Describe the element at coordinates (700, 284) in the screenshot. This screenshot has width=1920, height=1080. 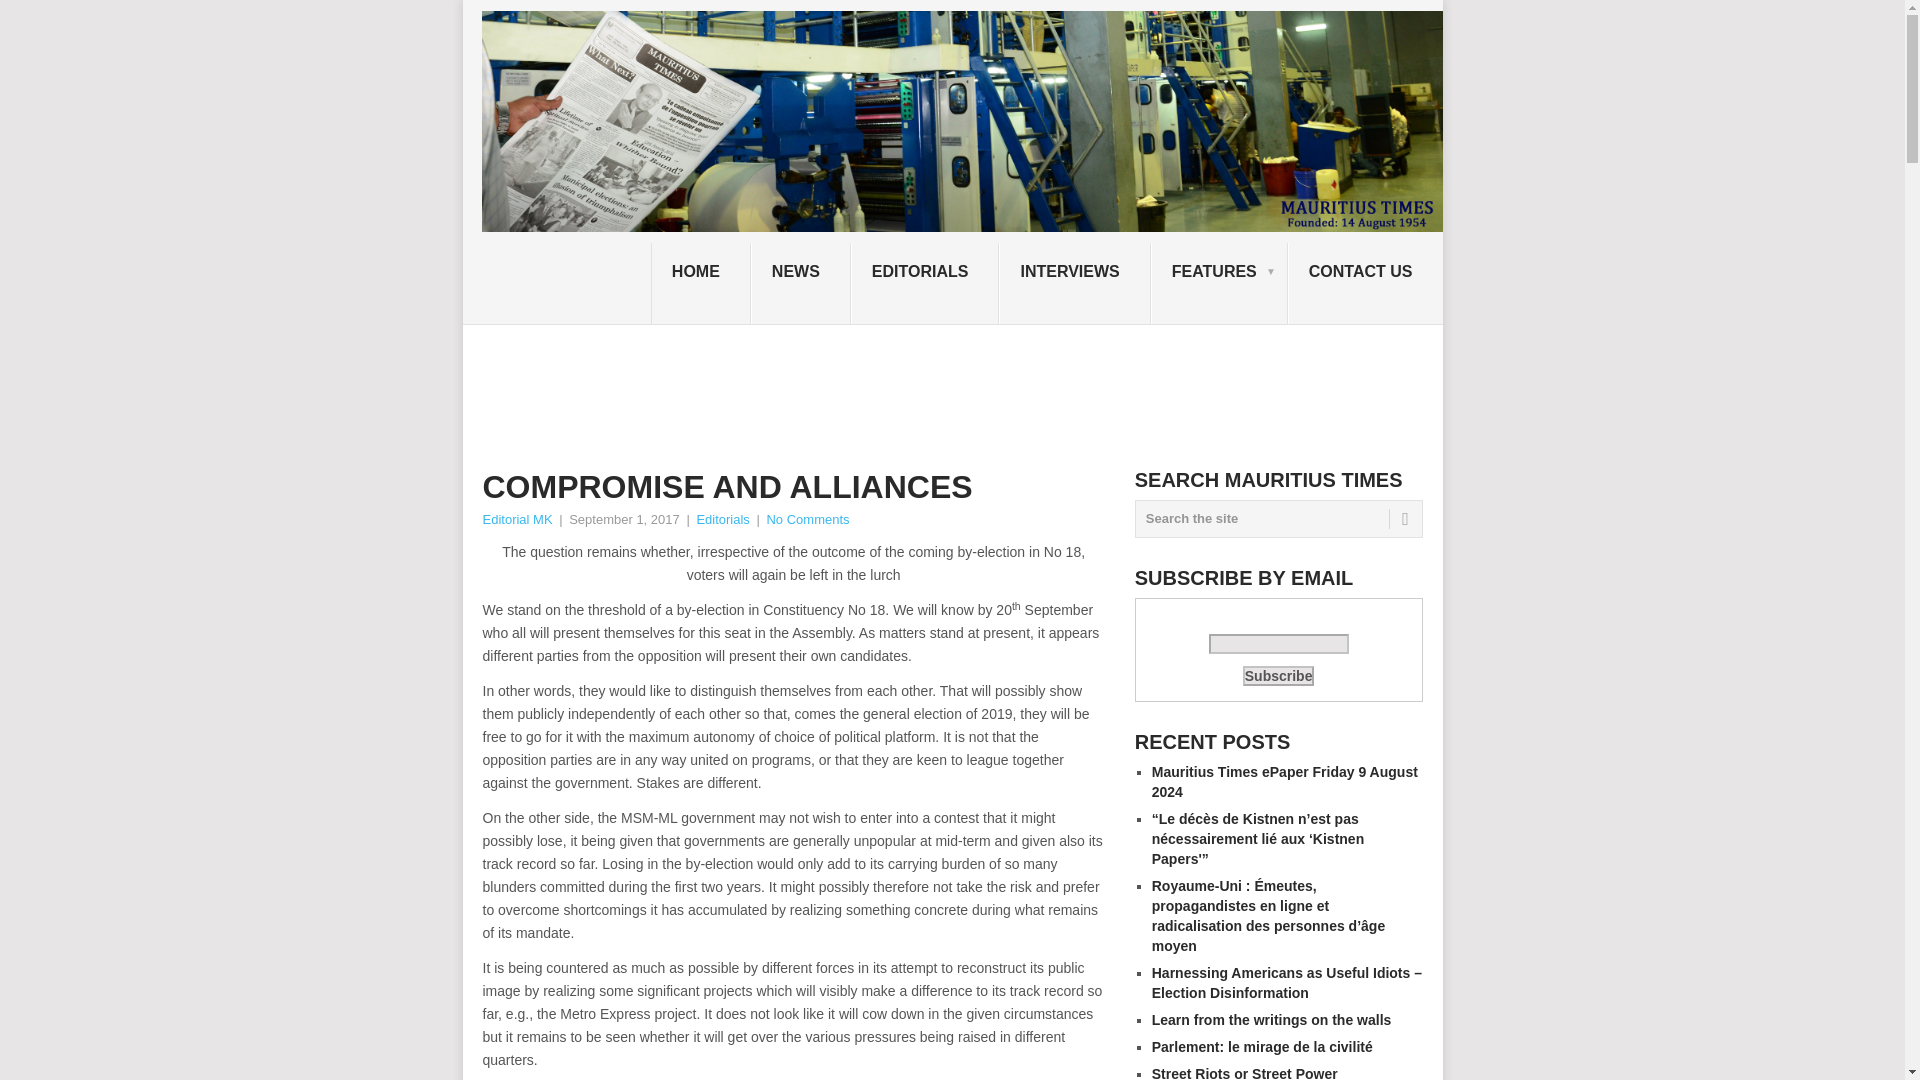
I see `HOME` at that location.